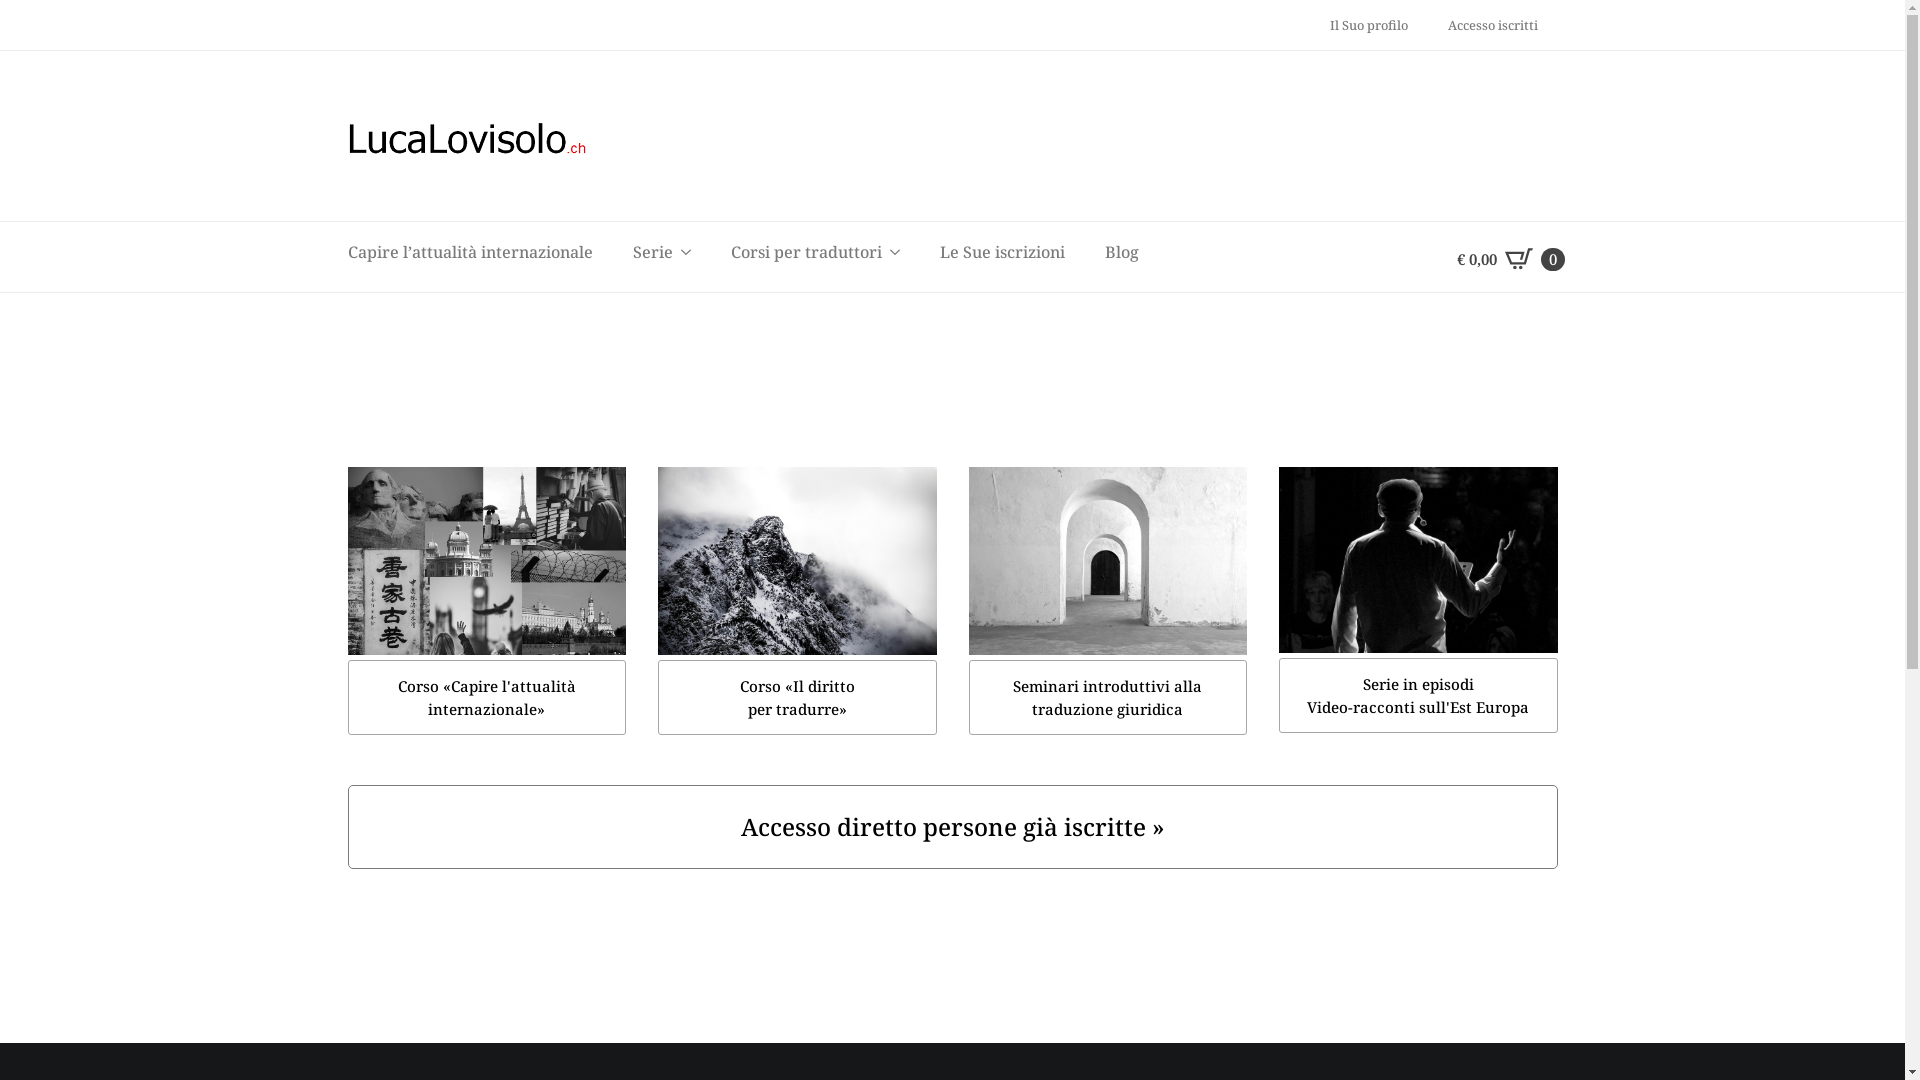 The image size is (1920, 1080). I want to click on Seminari introduttivi alla traduzione giuridica, so click(1108, 698).